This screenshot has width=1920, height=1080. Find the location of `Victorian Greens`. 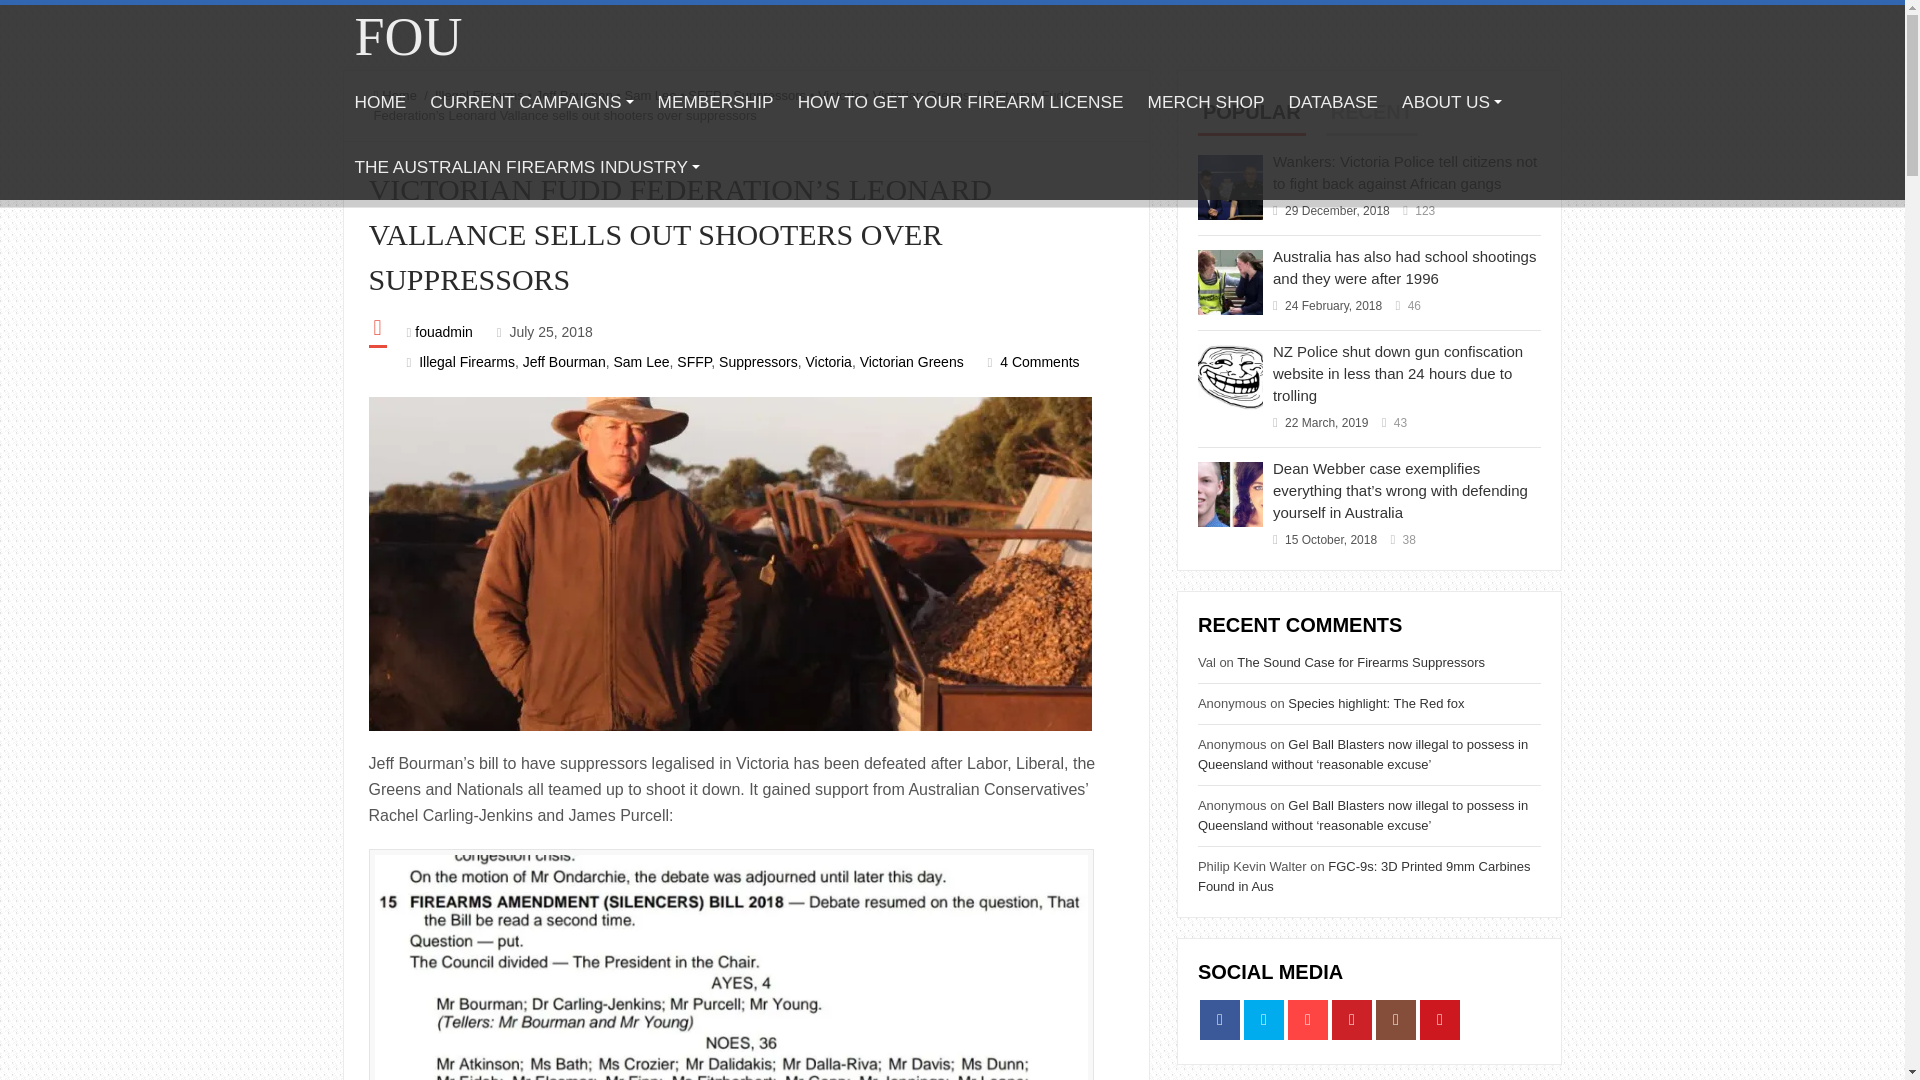

Victorian Greens is located at coordinates (921, 94).